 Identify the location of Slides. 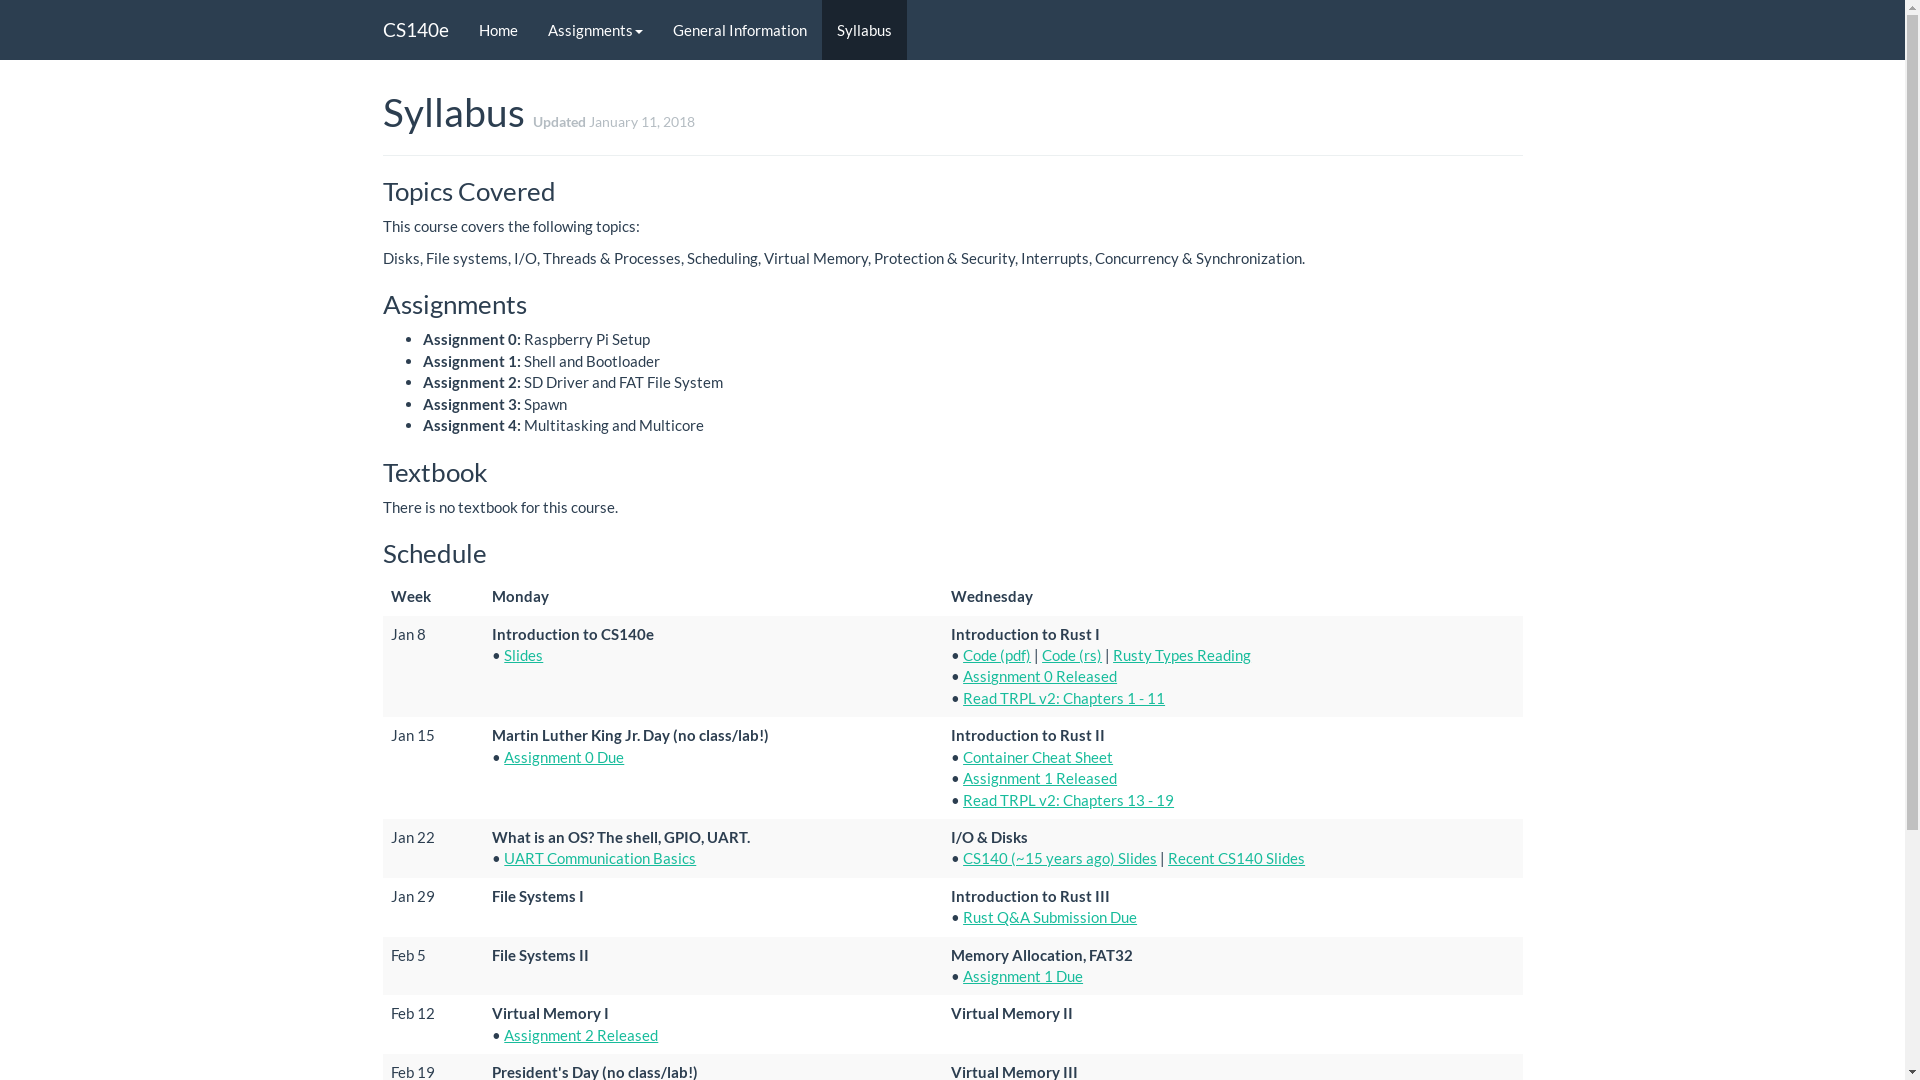
(524, 655).